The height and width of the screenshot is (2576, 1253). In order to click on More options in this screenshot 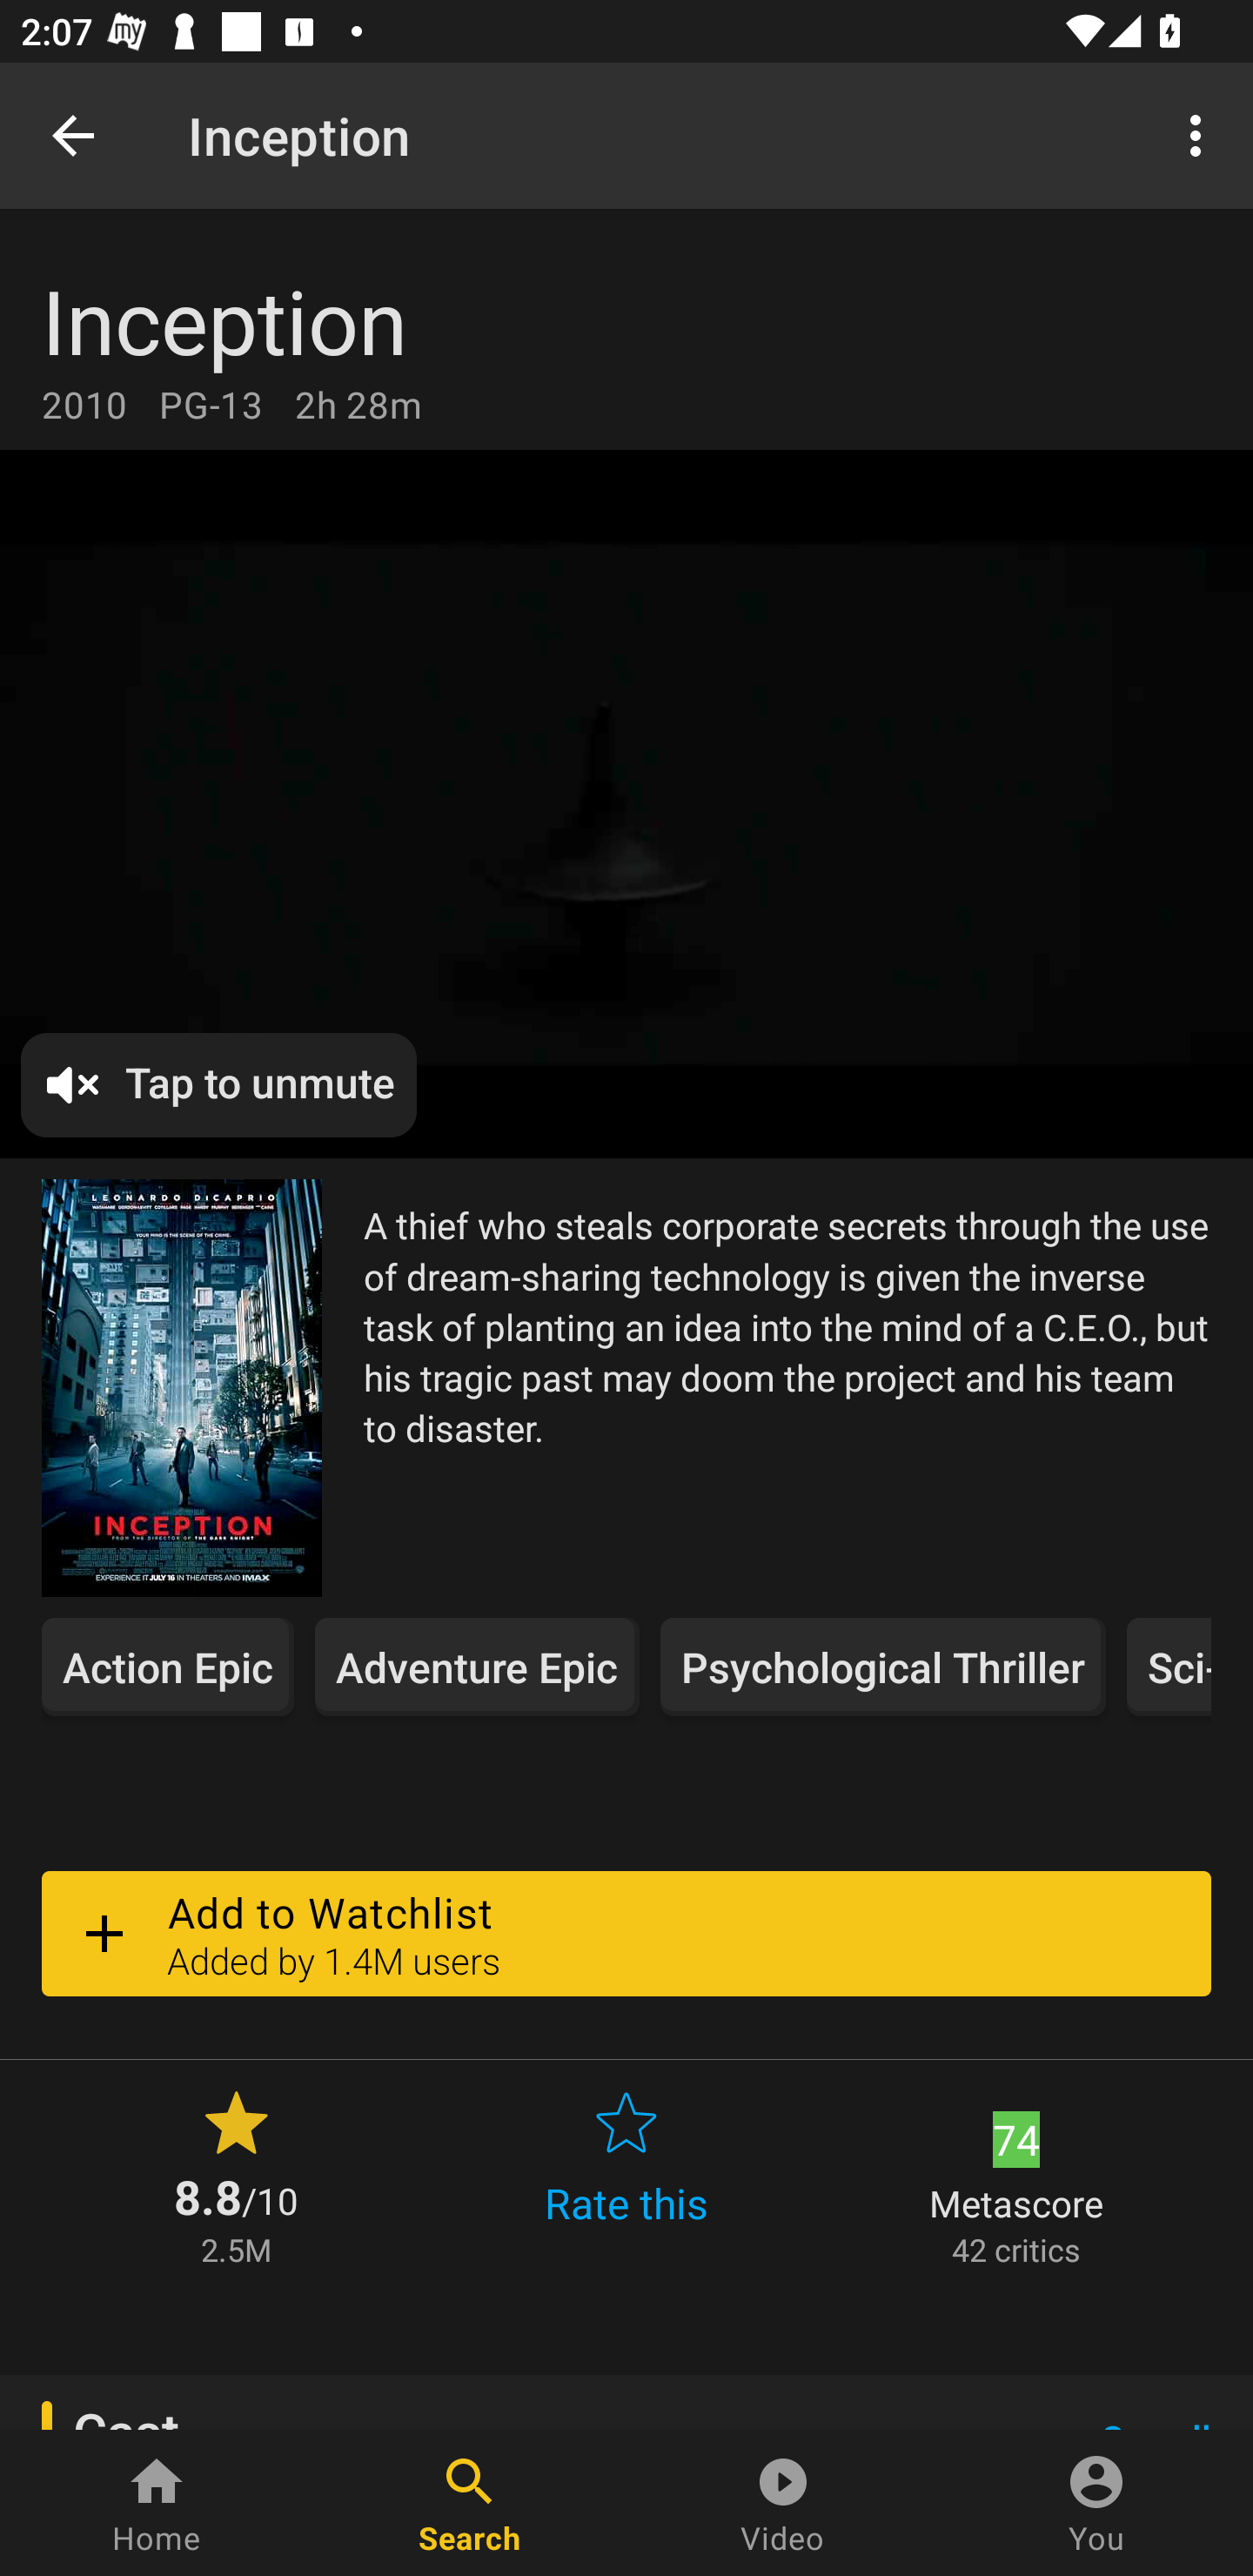, I will do `click(1201, 134)`.